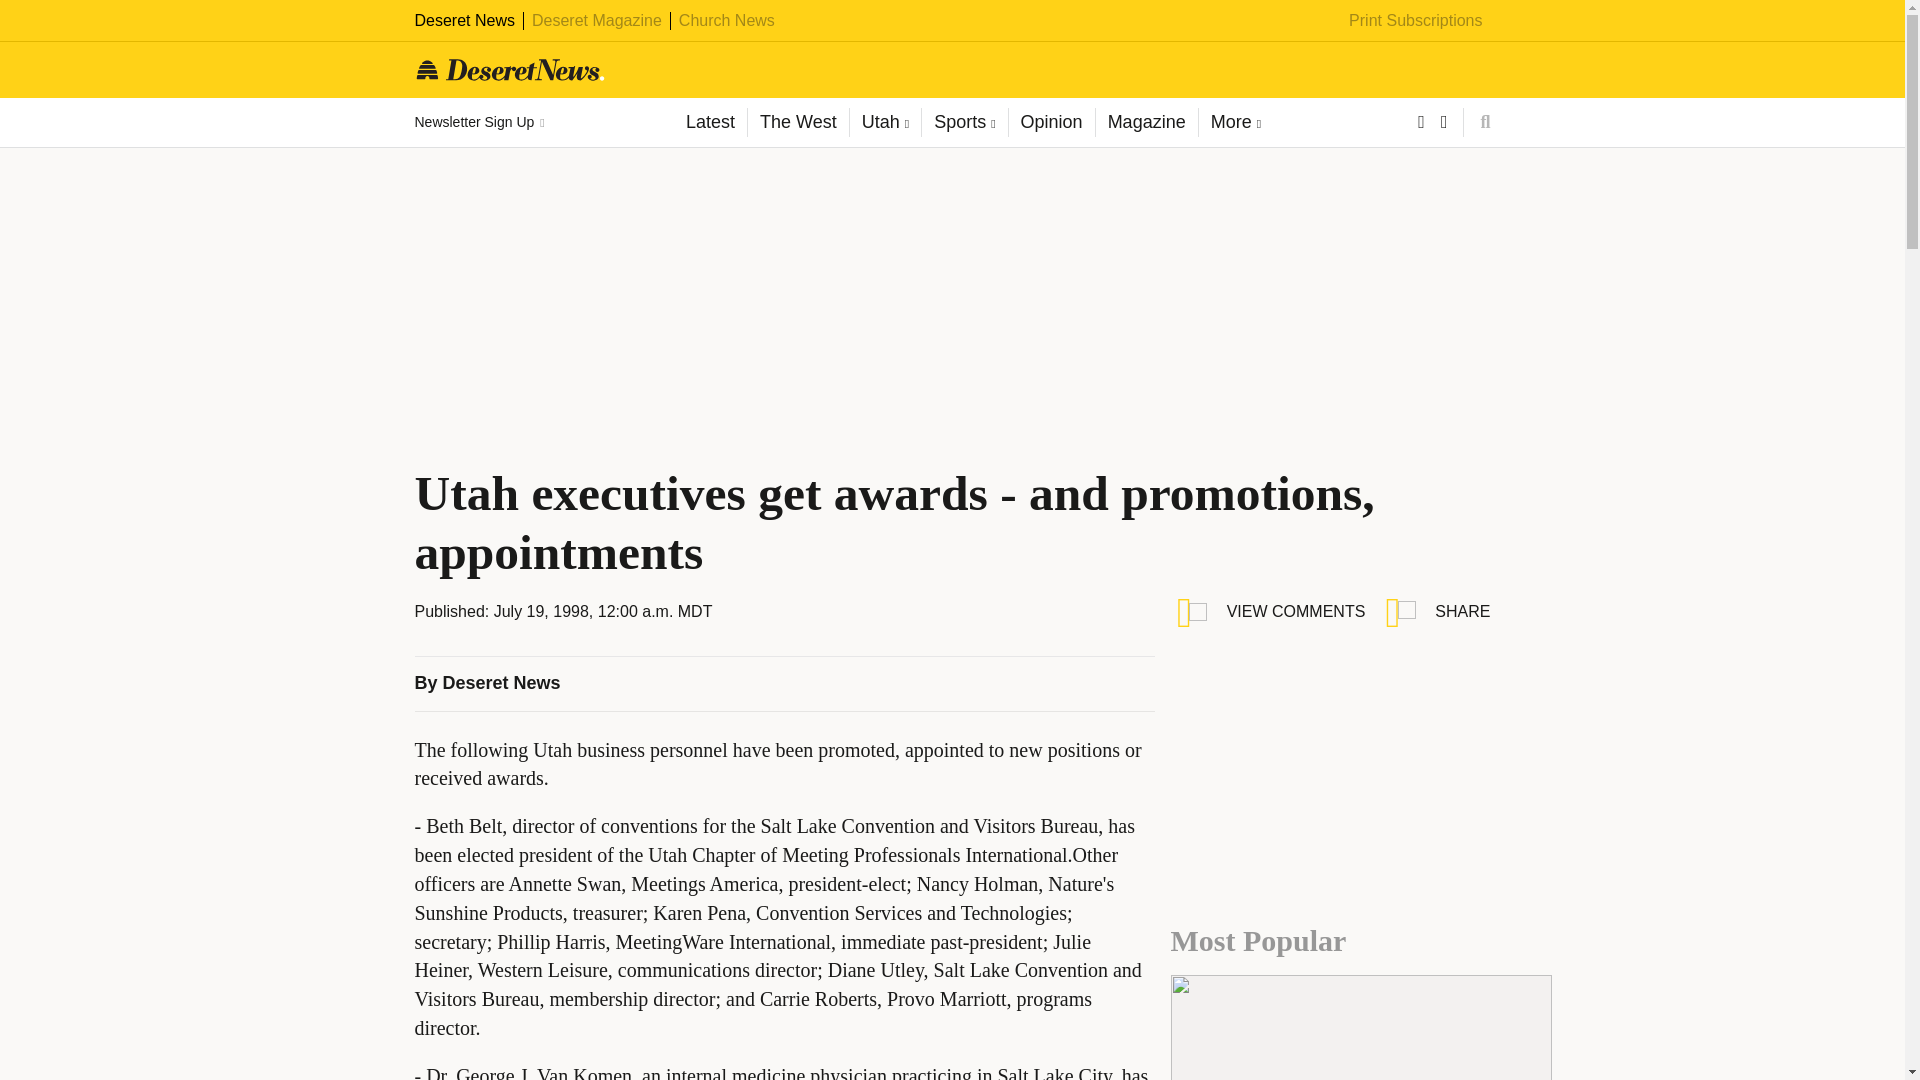 This screenshot has height=1080, width=1920. Describe the element at coordinates (1416, 20) in the screenshot. I see `Print Subscriptions` at that location.